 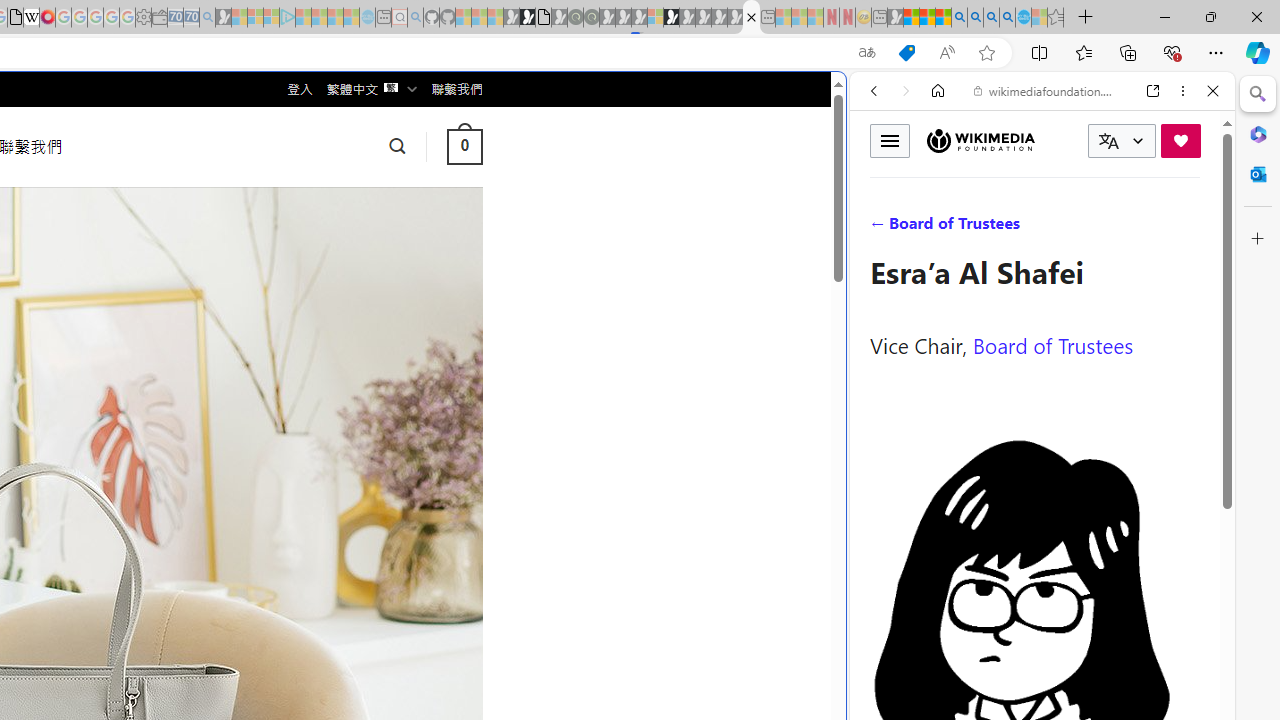 I want to click on Copilot (Ctrl+Shift+.), so click(x=1258, y=52).